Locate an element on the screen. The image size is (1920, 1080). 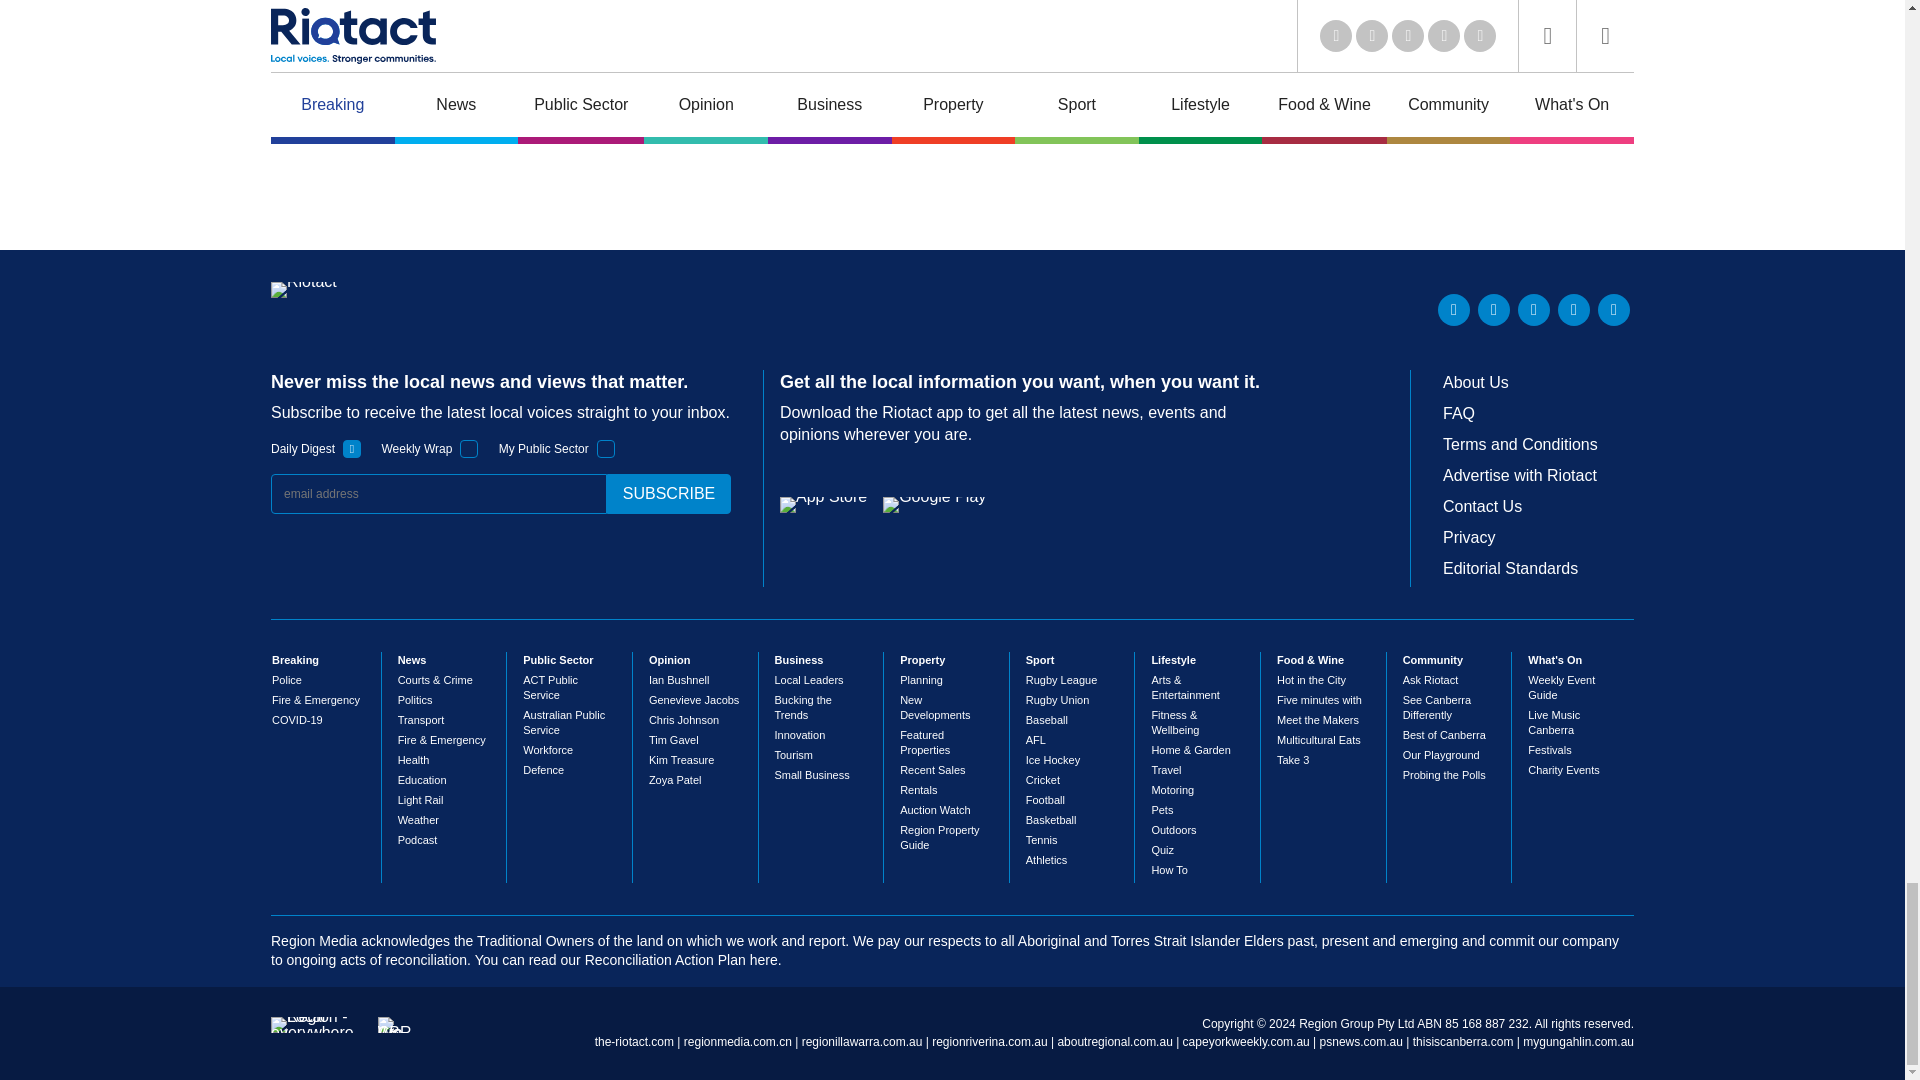
Facebook is located at coordinates (1573, 310).